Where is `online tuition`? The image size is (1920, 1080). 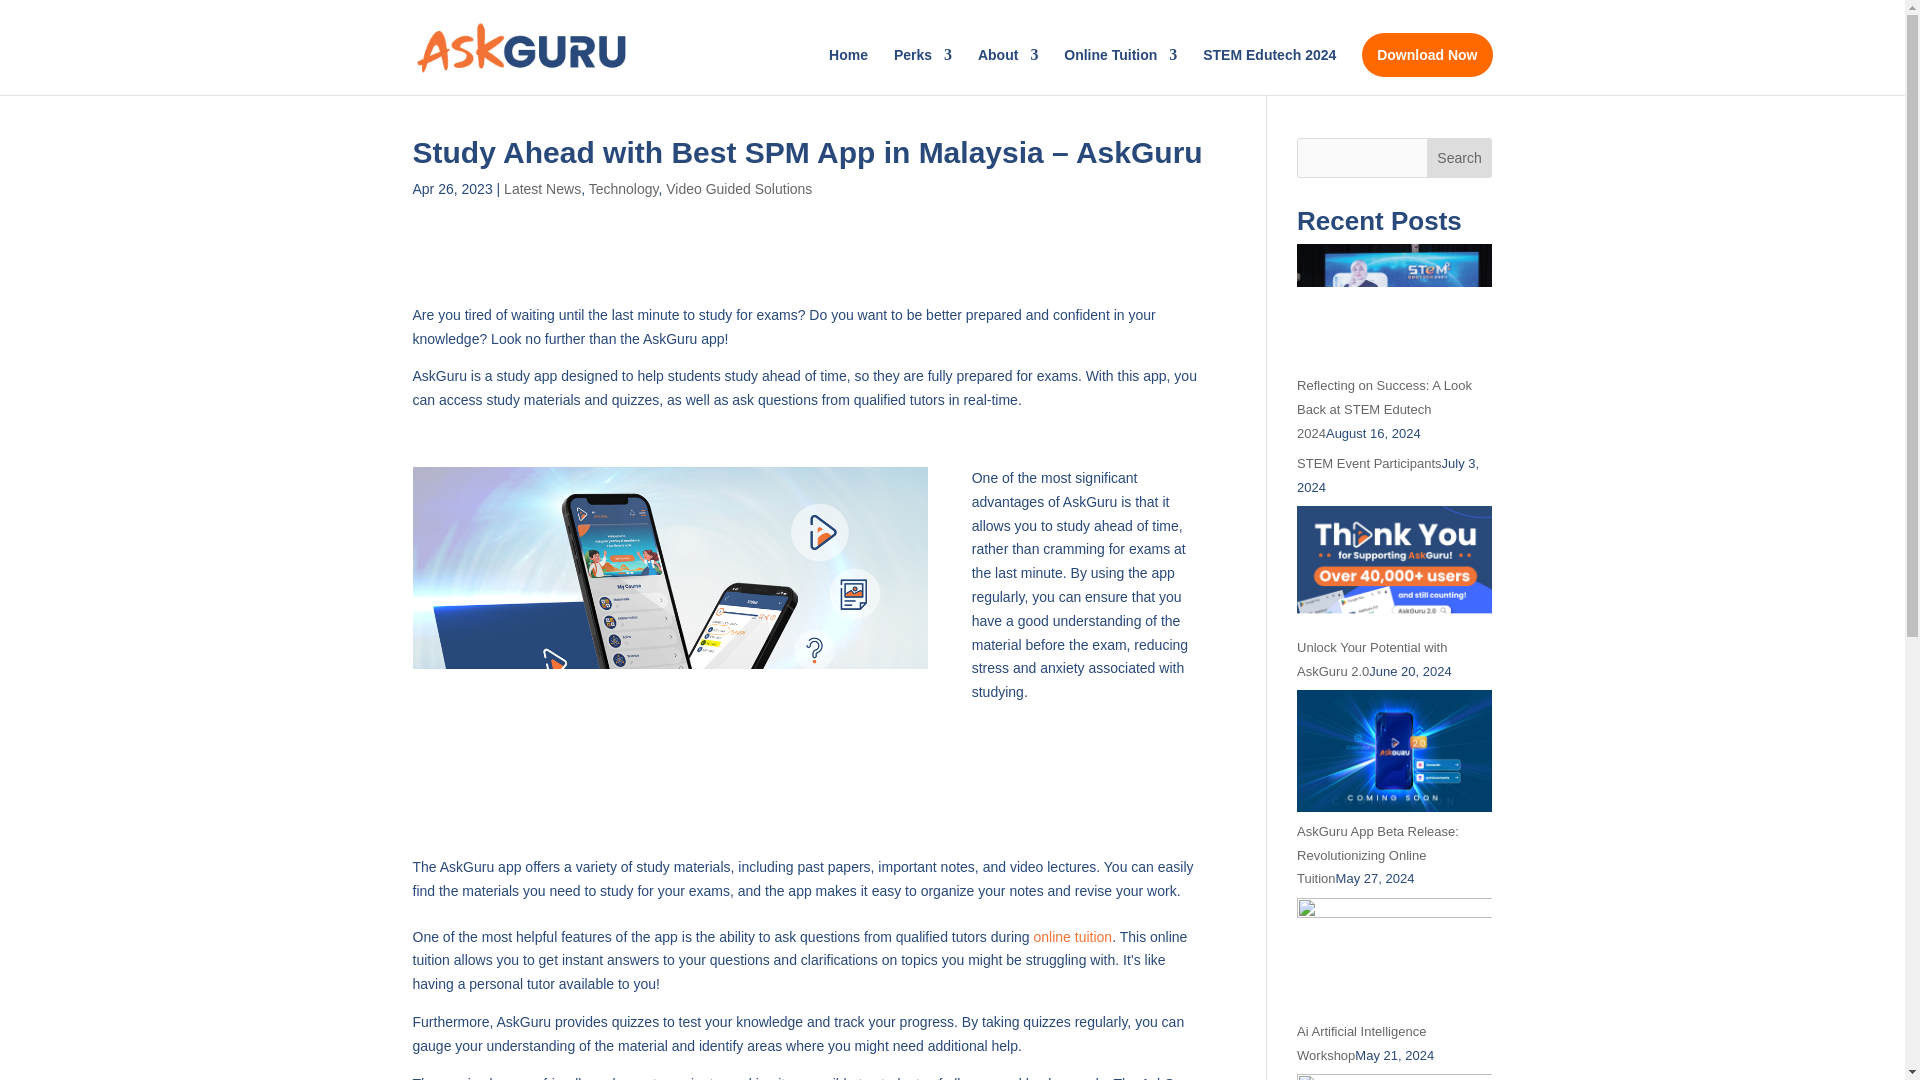
online tuition is located at coordinates (1074, 936).